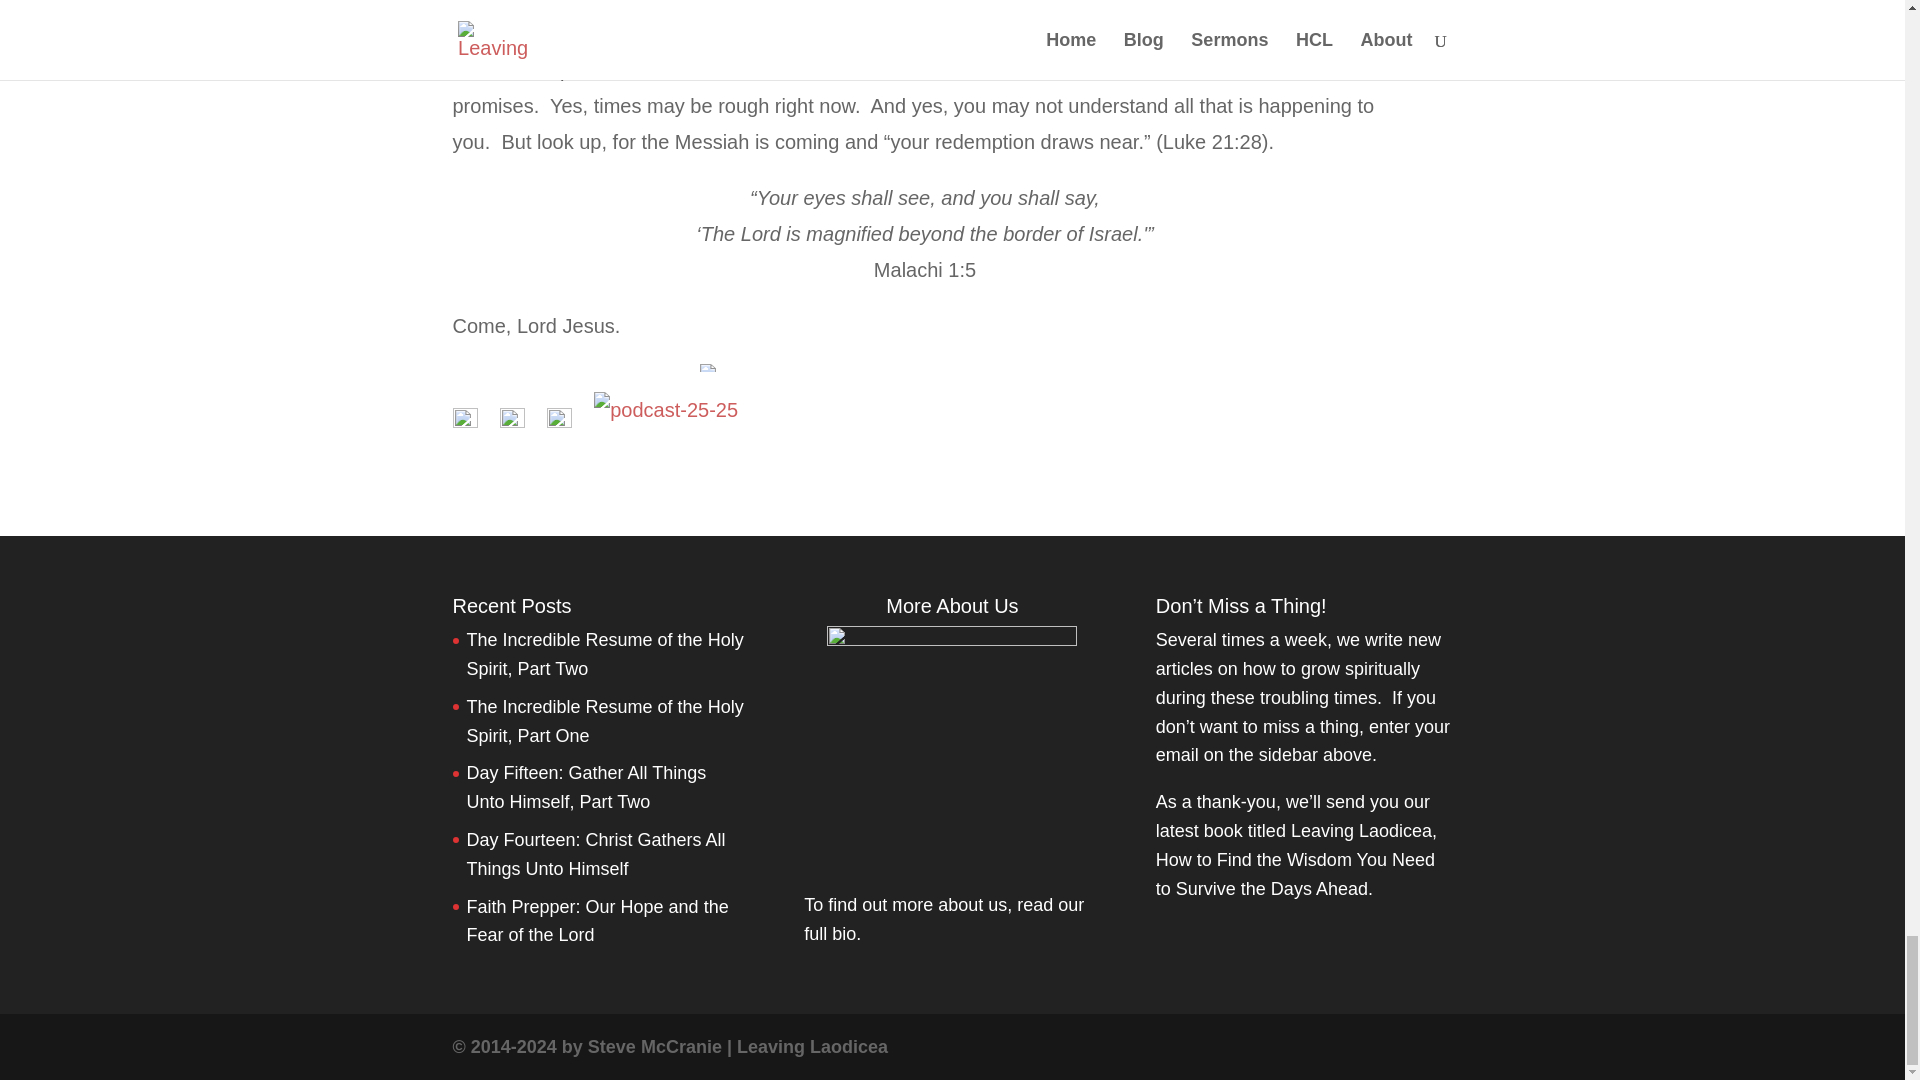 This screenshot has height=1080, width=1920. Describe the element at coordinates (830, 934) in the screenshot. I see `full bio` at that location.